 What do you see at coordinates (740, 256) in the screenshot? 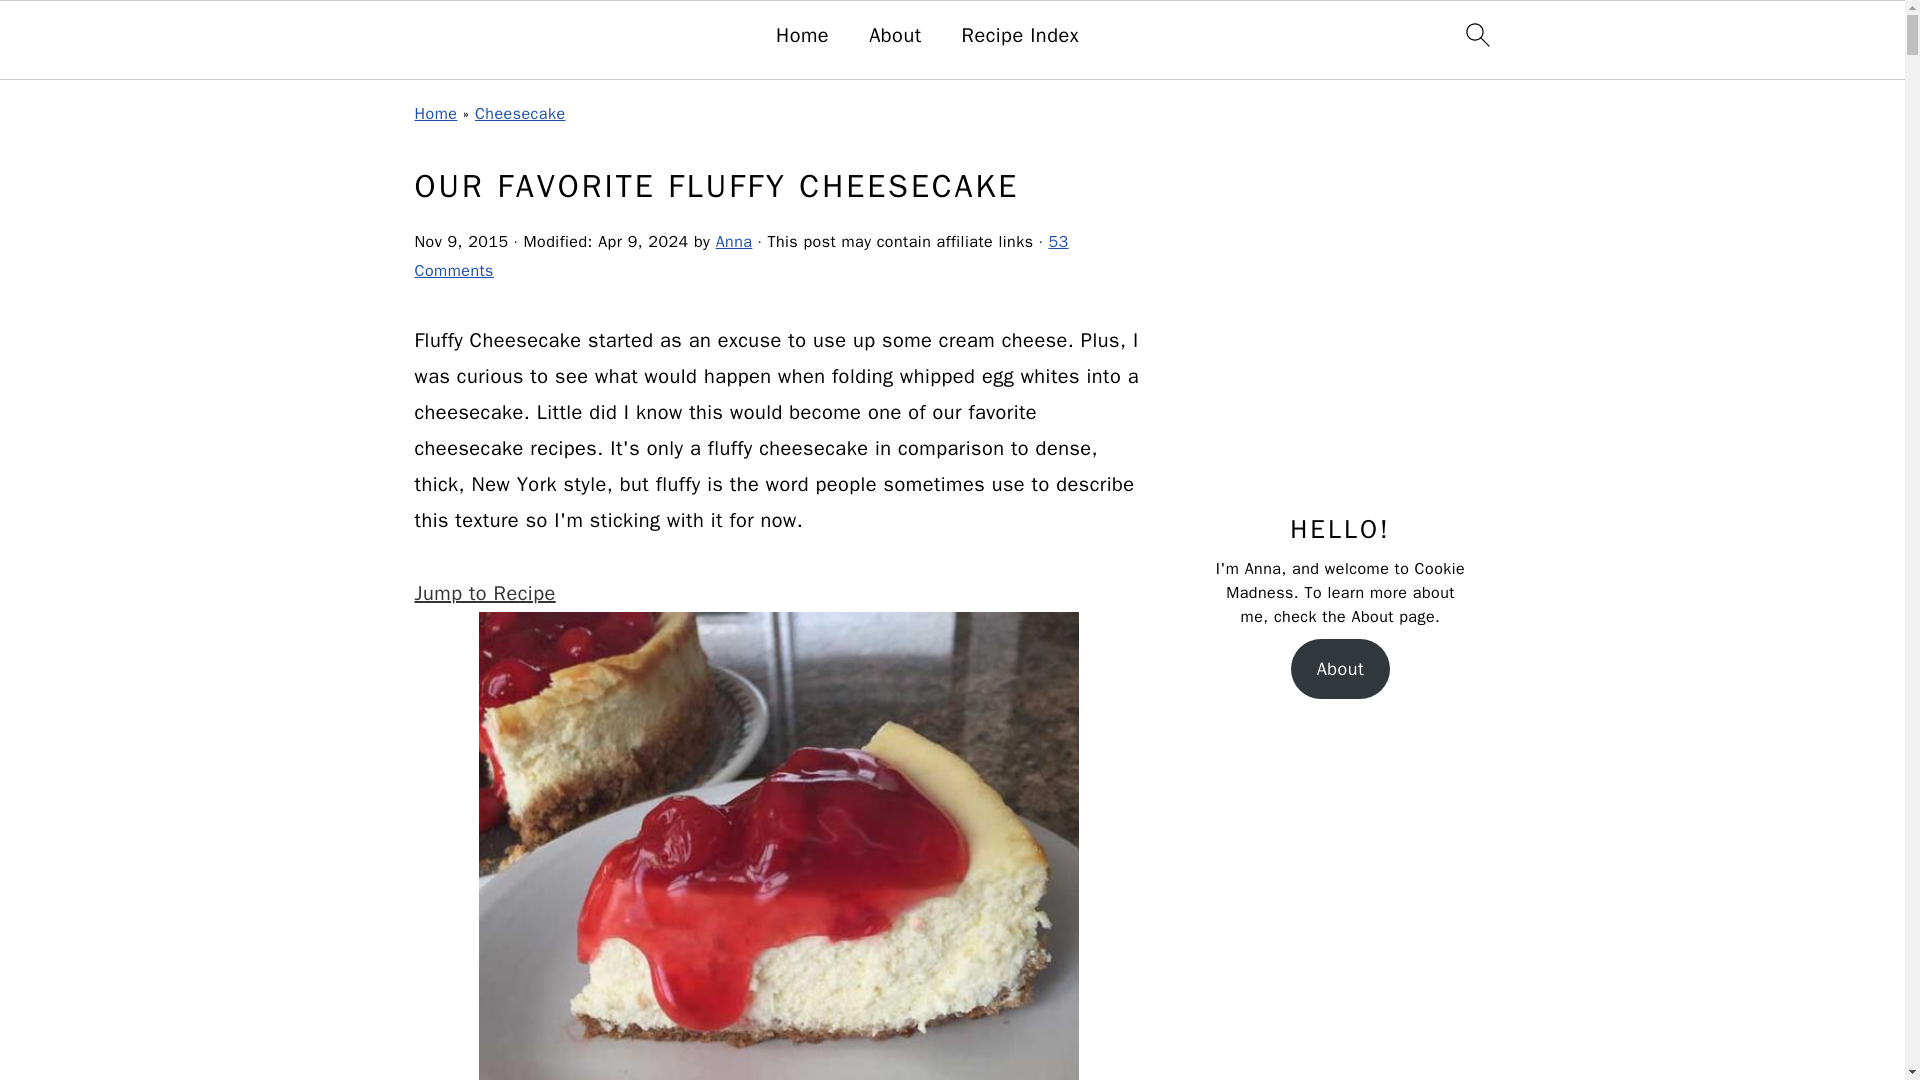
I see `53 Comments` at bounding box center [740, 256].